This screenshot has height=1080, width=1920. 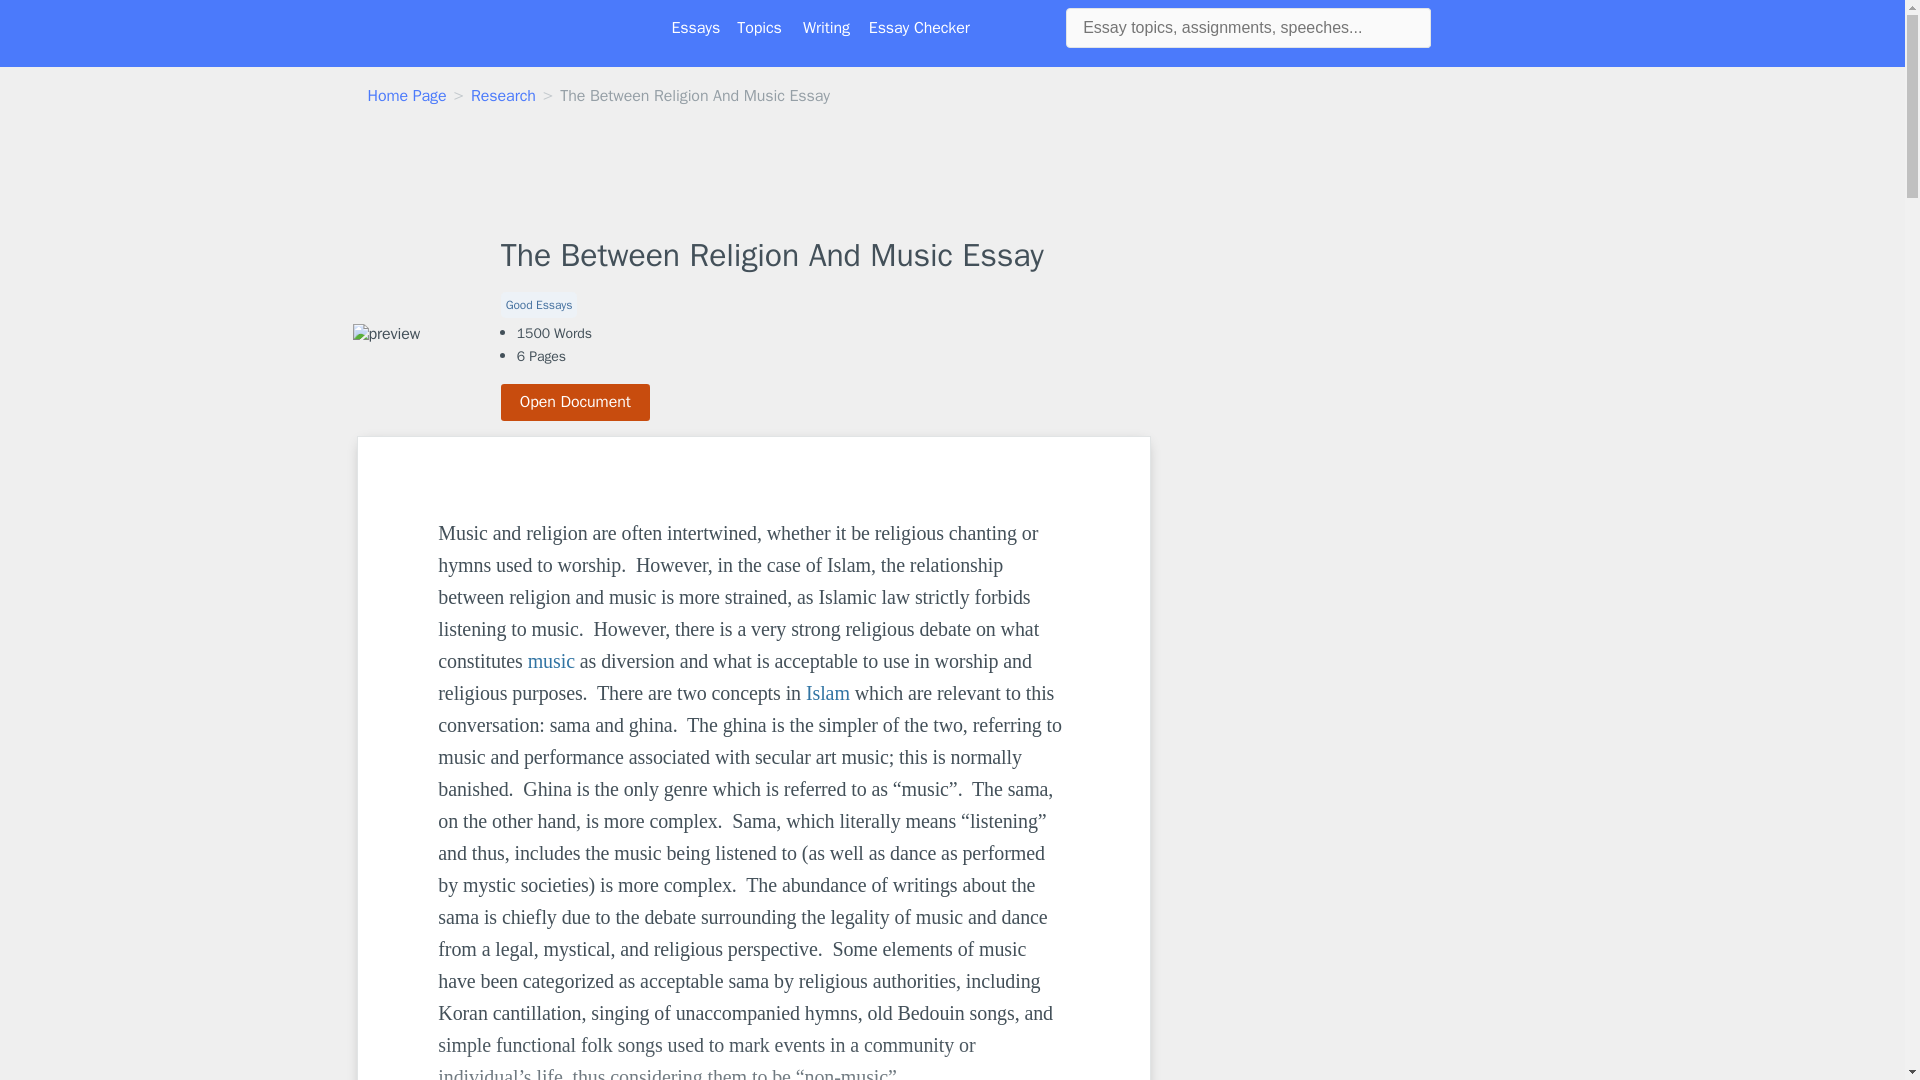 What do you see at coordinates (826, 28) in the screenshot?
I see `Writing` at bounding box center [826, 28].